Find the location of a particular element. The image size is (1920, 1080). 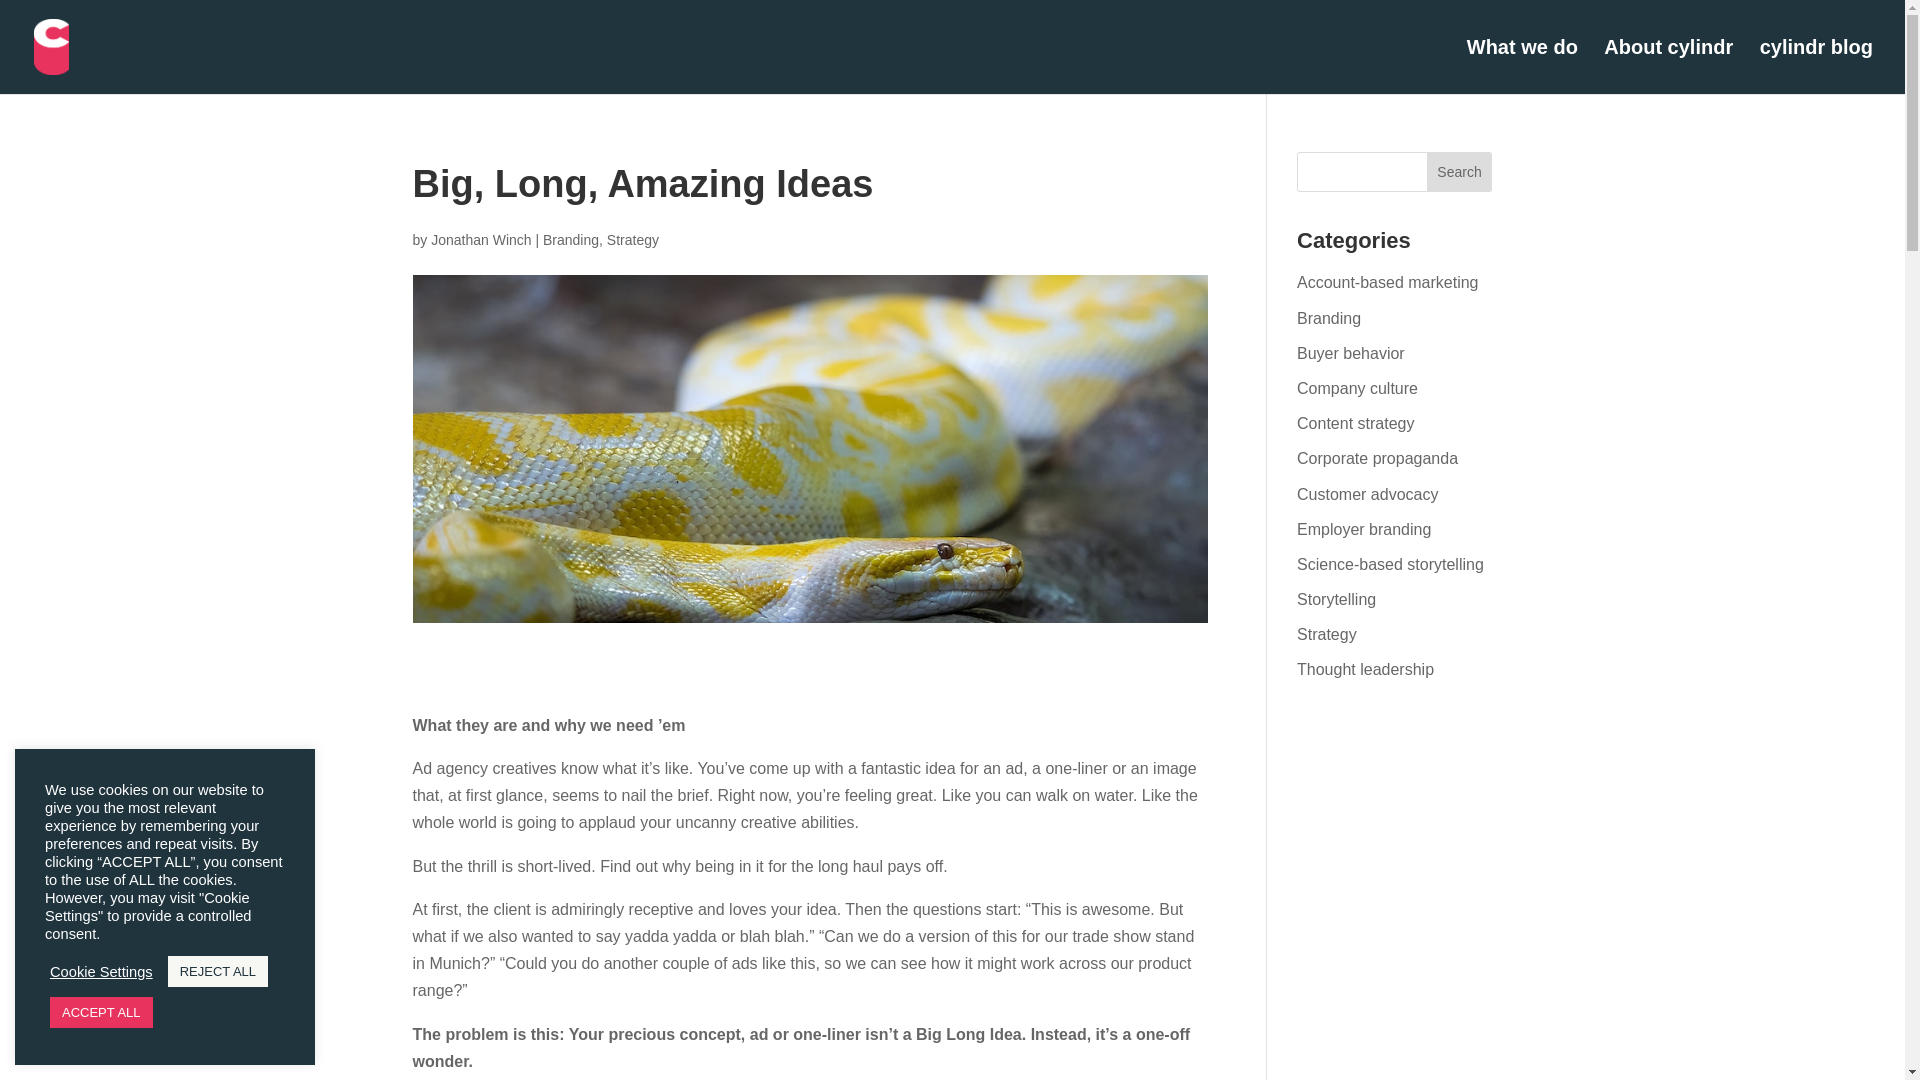

Strategy is located at coordinates (632, 240).